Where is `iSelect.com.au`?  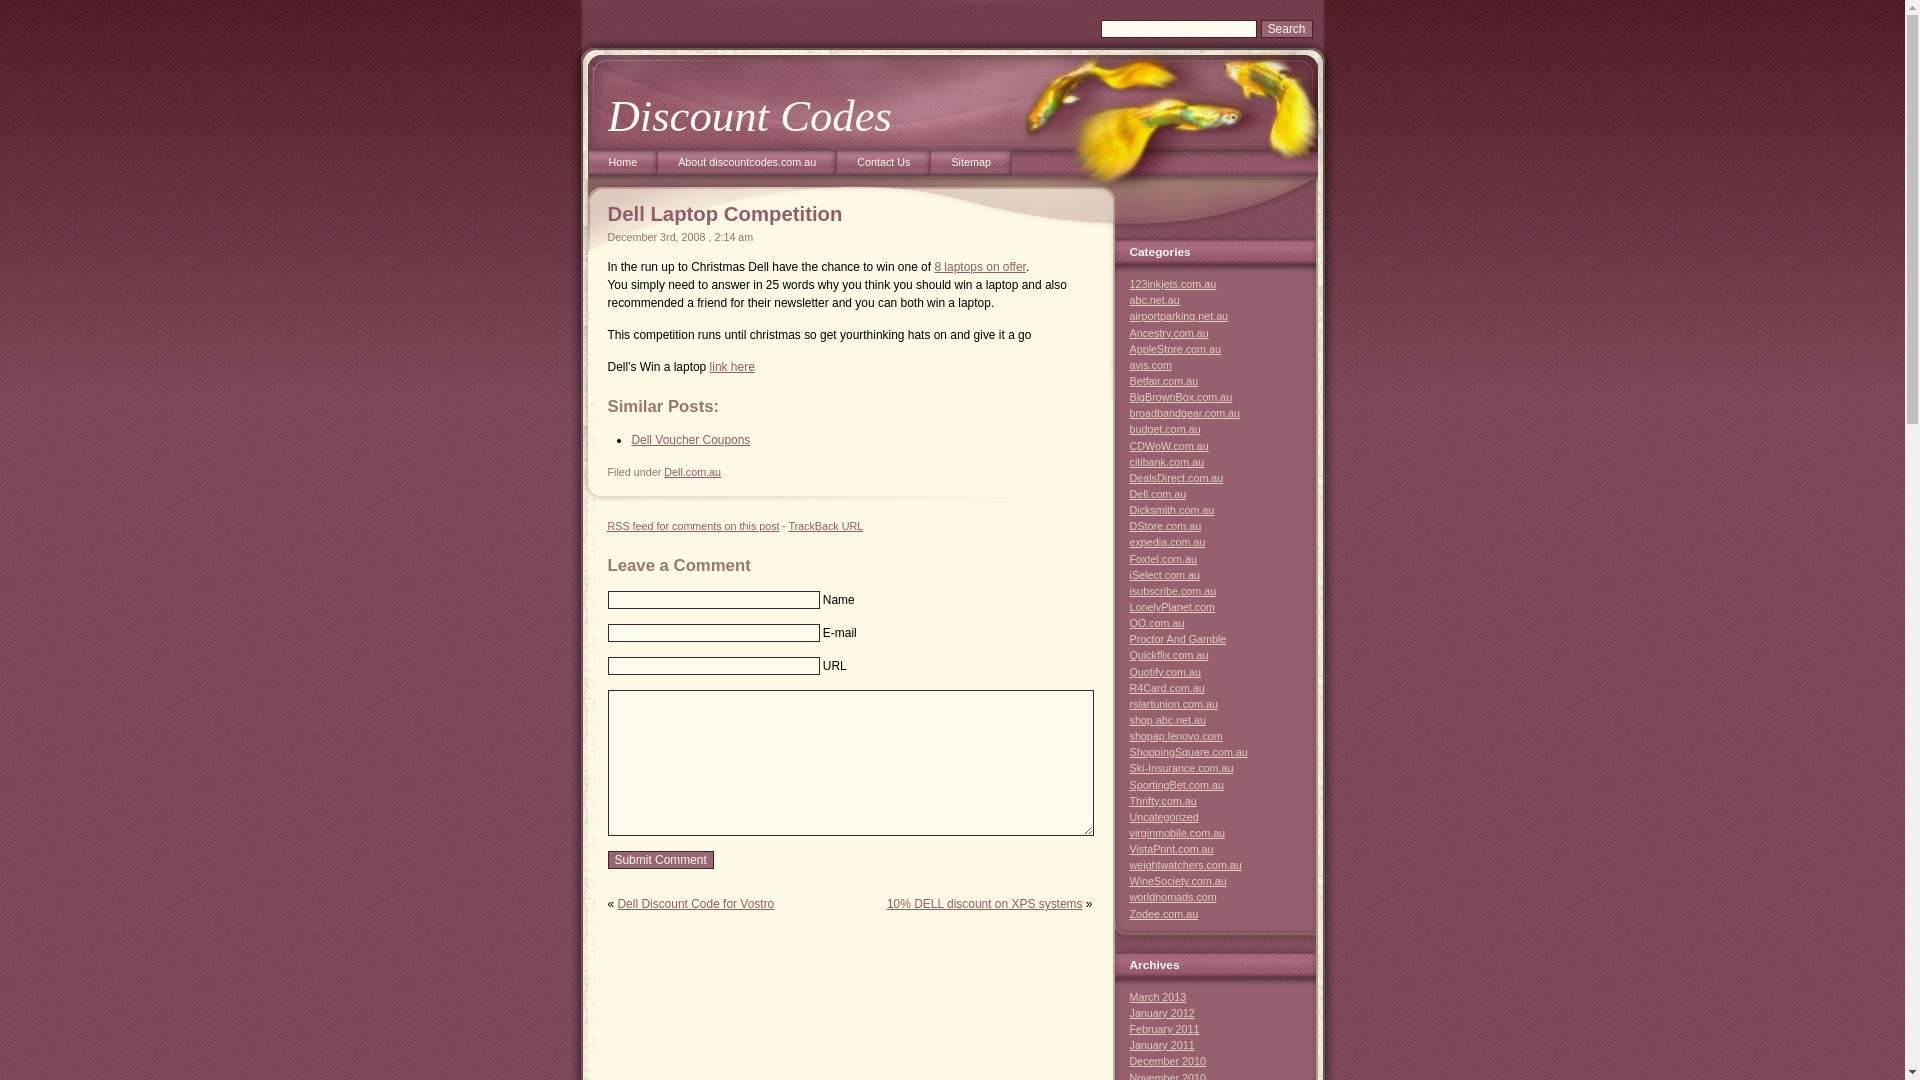
iSelect.com.au is located at coordinates (1166, 575).